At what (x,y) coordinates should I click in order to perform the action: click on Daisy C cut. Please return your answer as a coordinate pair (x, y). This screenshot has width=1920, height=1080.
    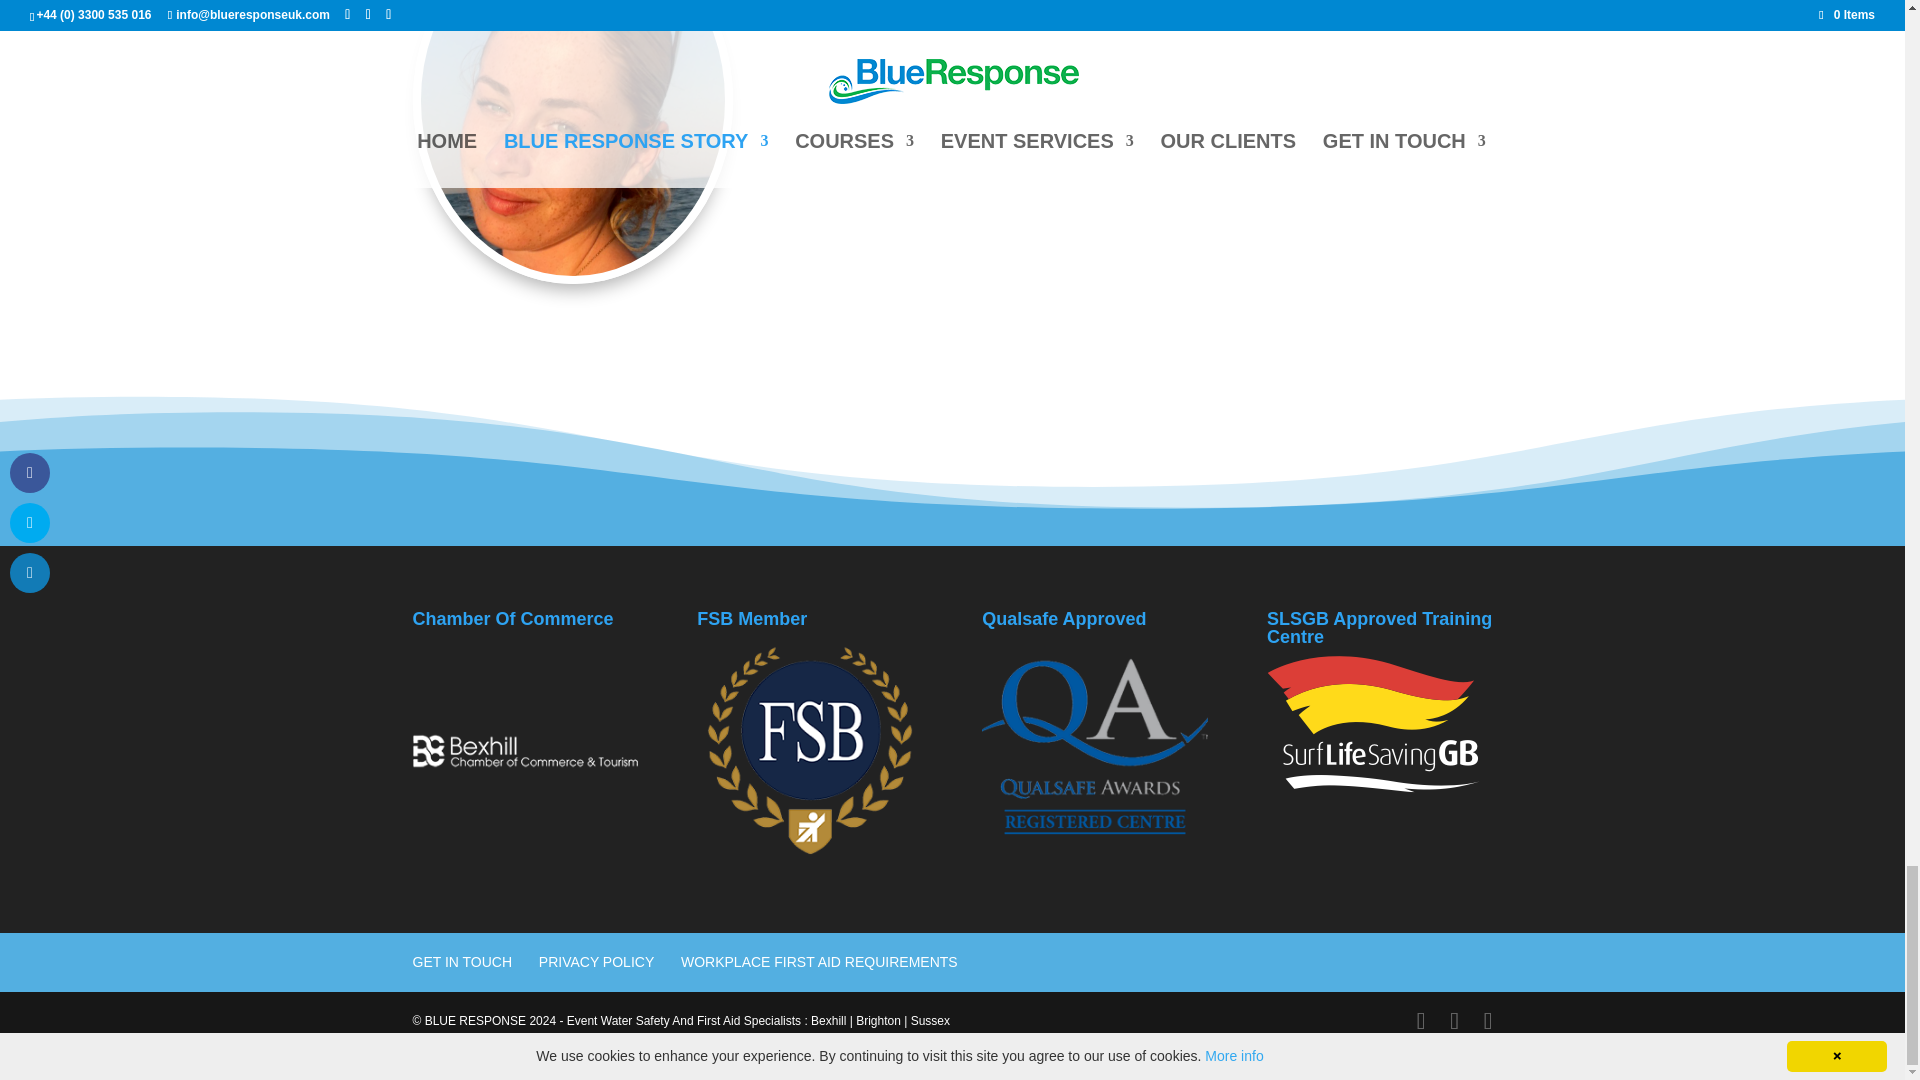
    Looking at the image, I should click on (572, 138).